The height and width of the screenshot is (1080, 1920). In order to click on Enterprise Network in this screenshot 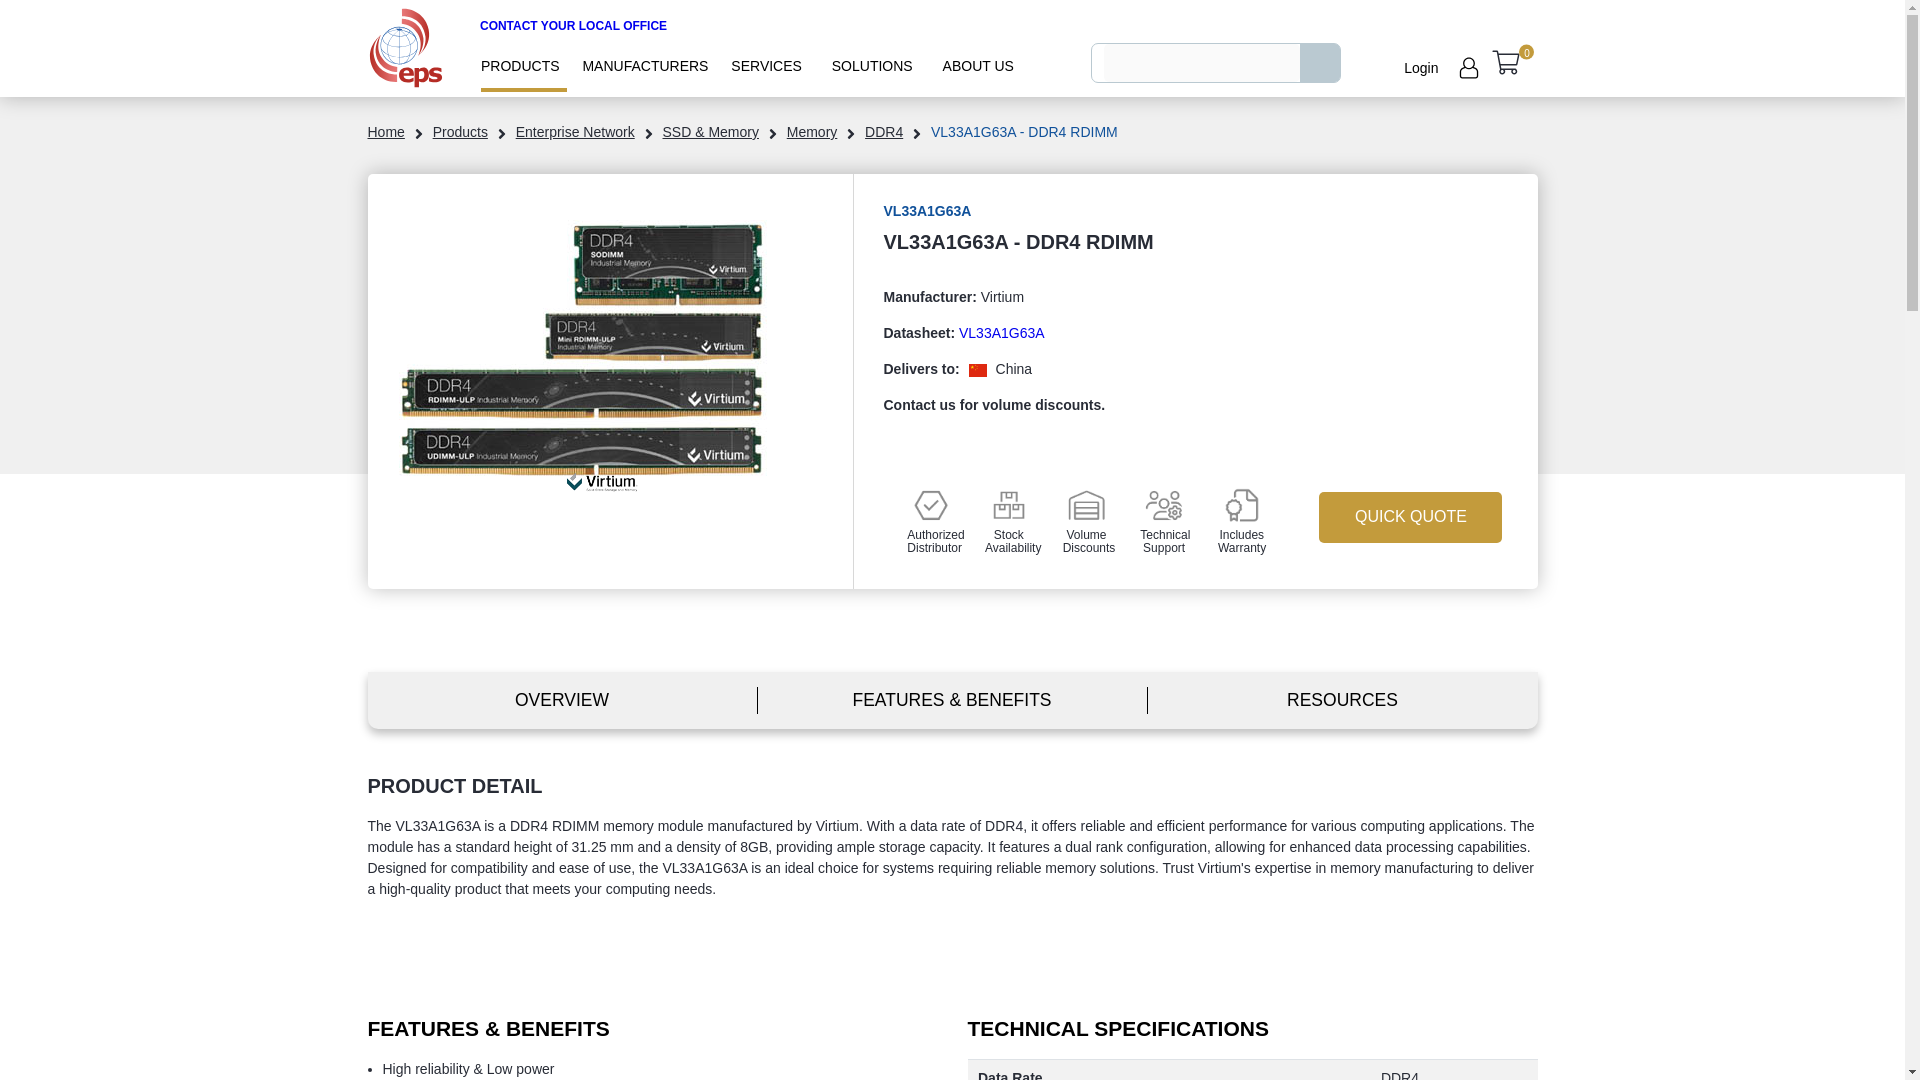, I will do `click(576, 132)`.